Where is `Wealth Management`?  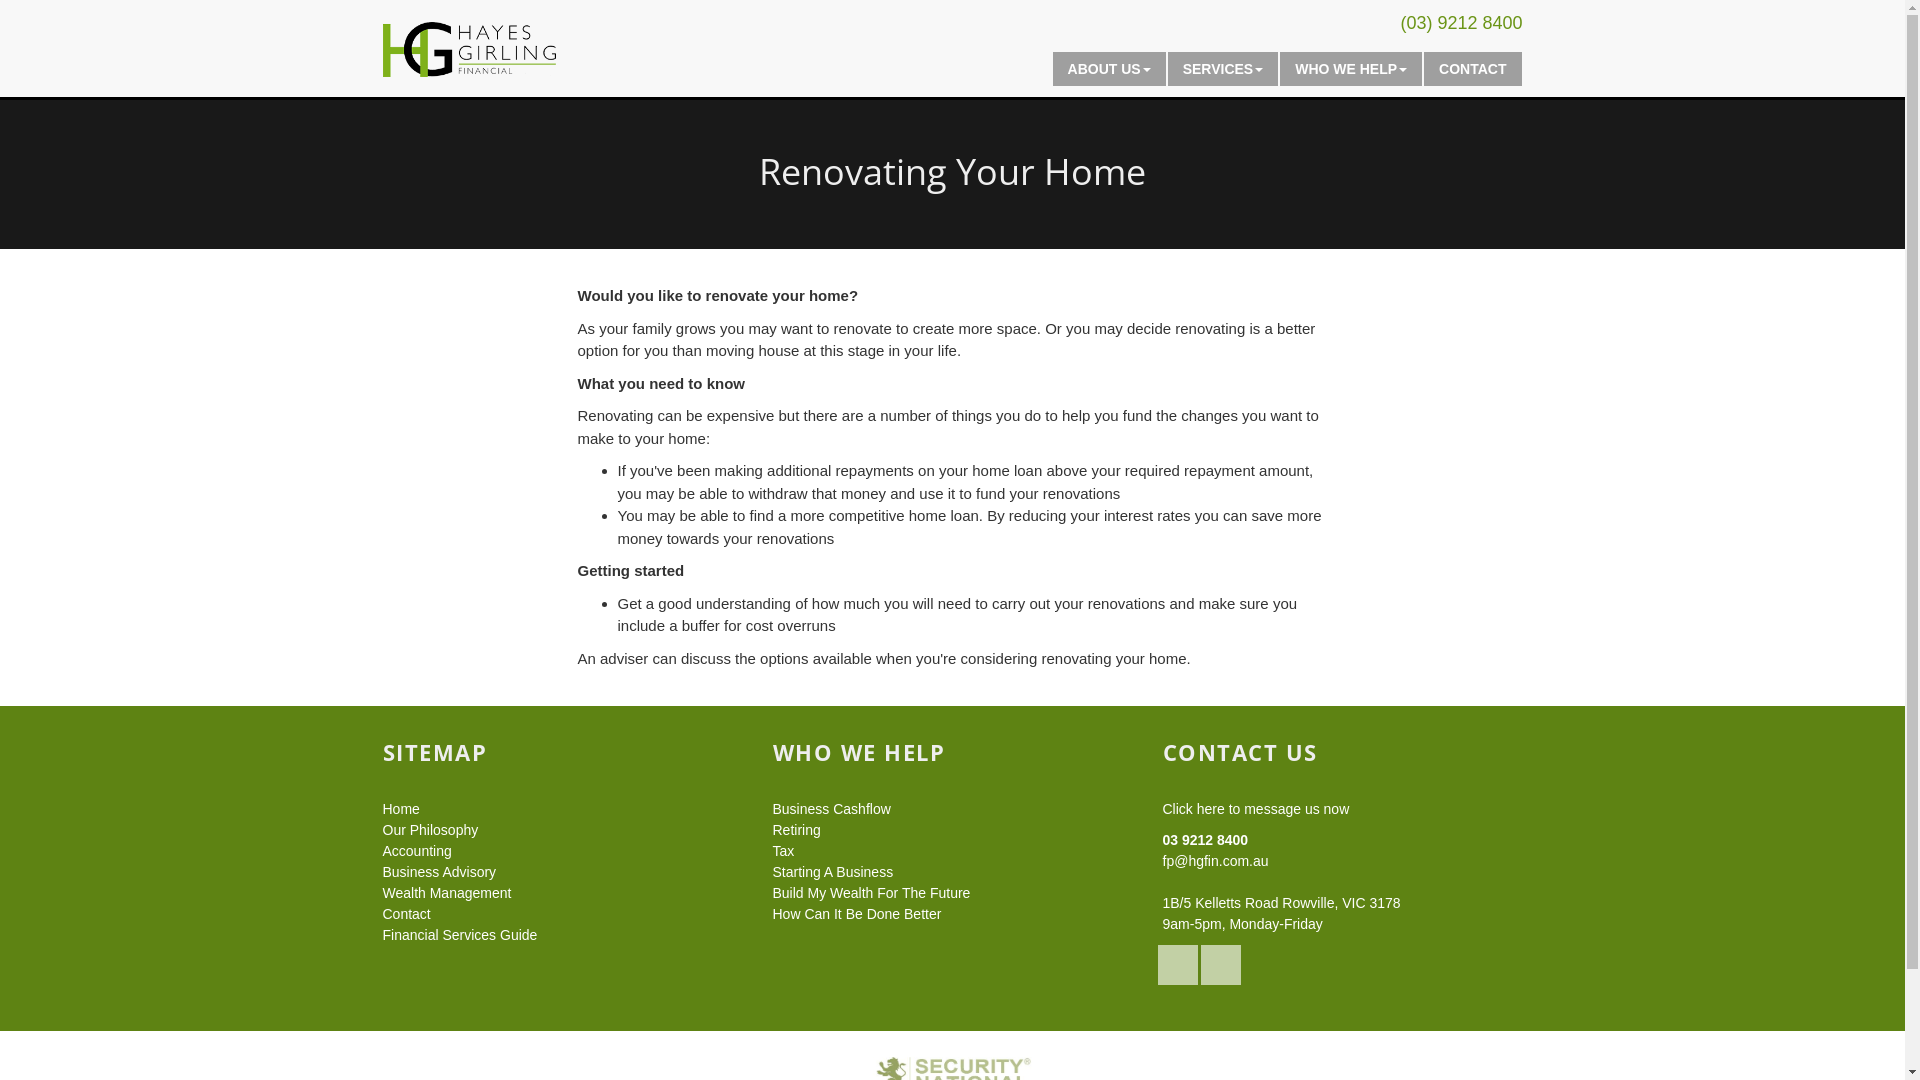
Wealth Management is located at coordinates (446, 893).